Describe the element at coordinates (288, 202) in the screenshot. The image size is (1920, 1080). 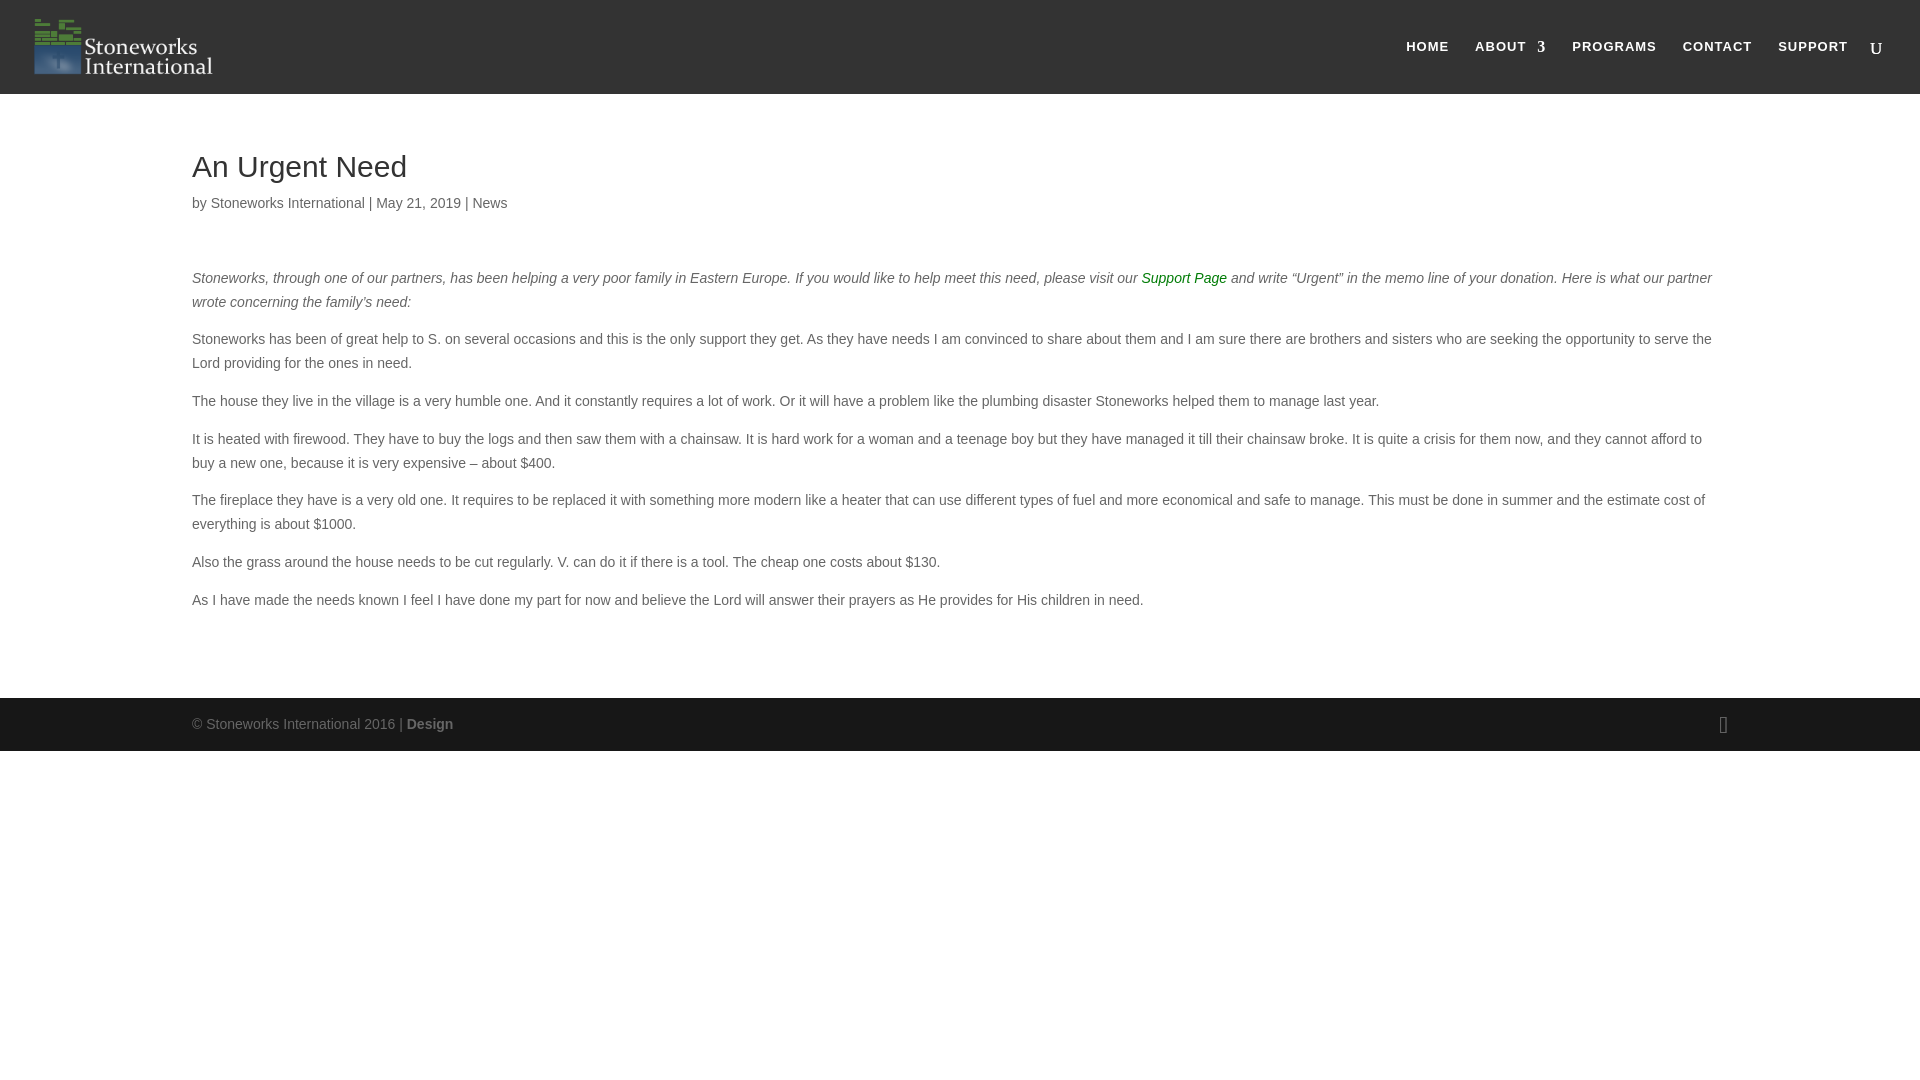
I see `Posts by Stoneworks International` at that location.